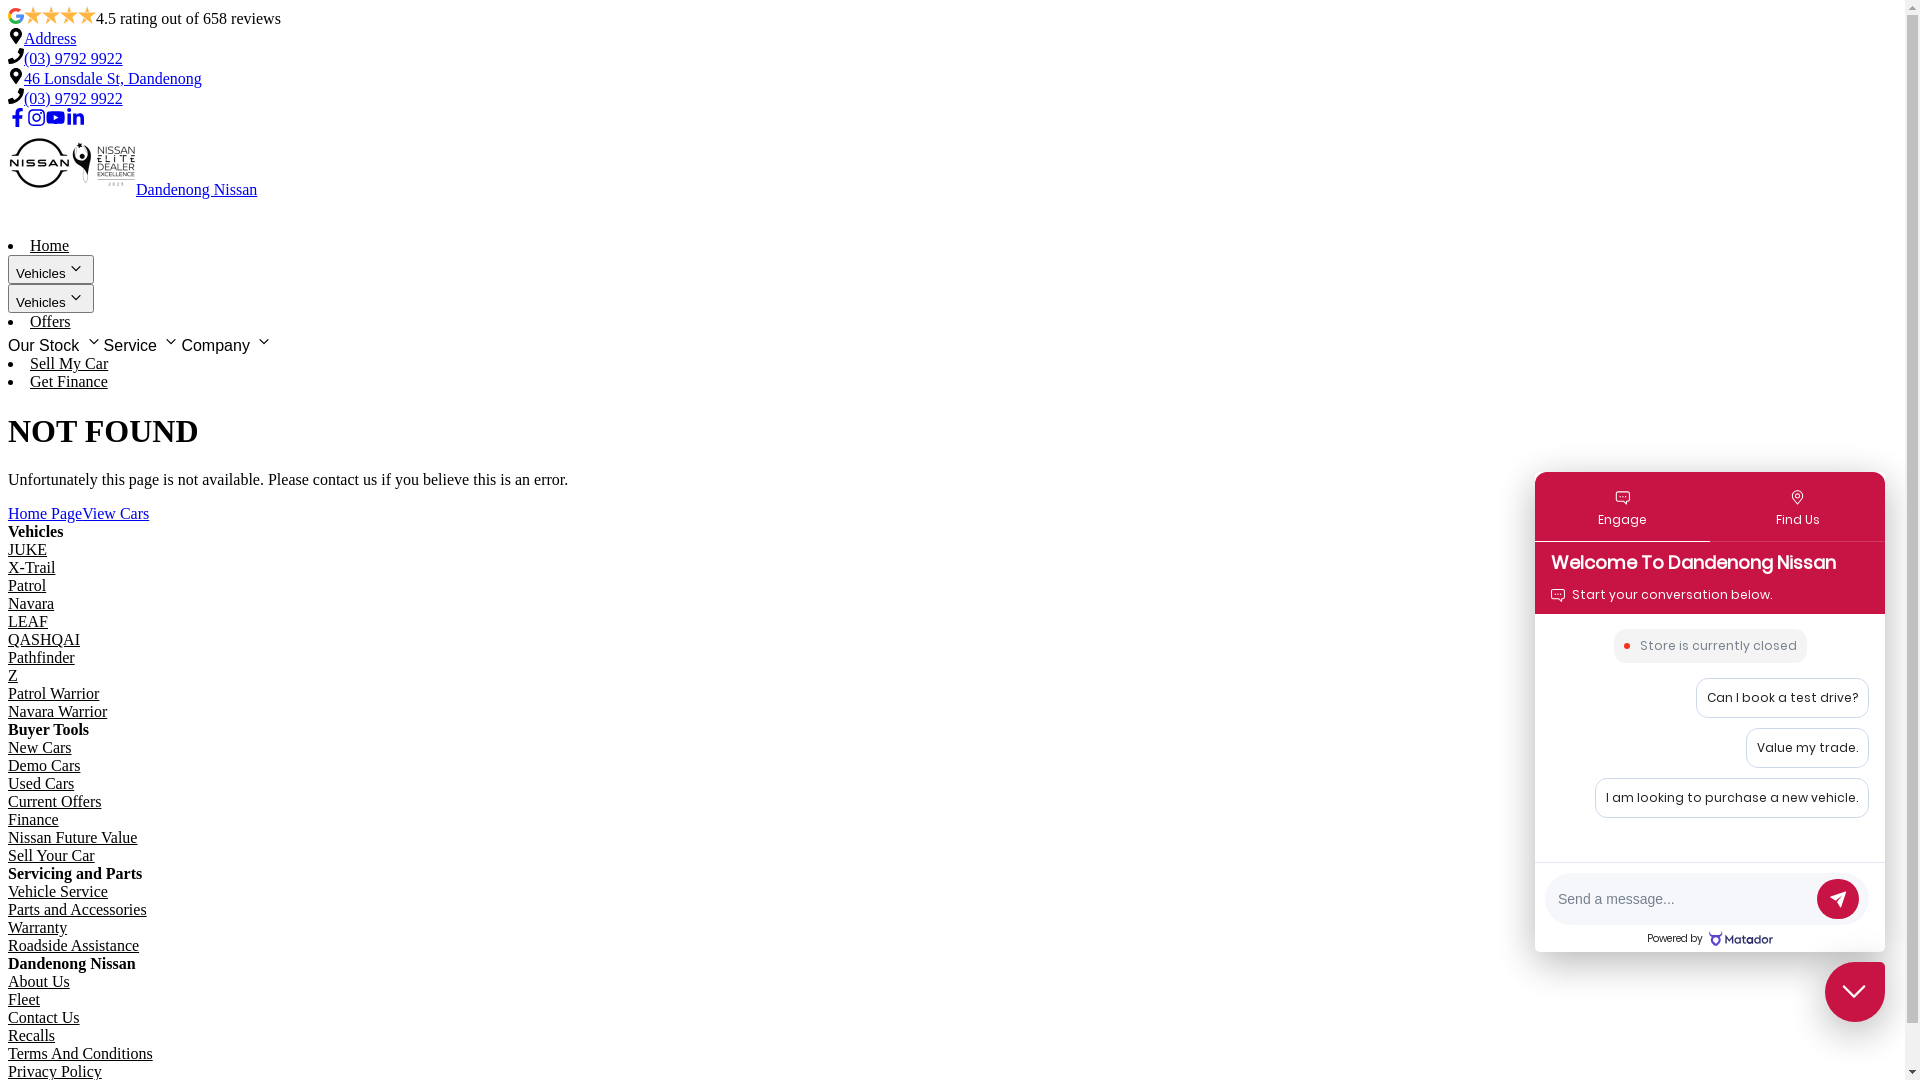 Image resolution: width=1920 pixels, height=1080 pixels. I want to click on Address, so click(50, 38).